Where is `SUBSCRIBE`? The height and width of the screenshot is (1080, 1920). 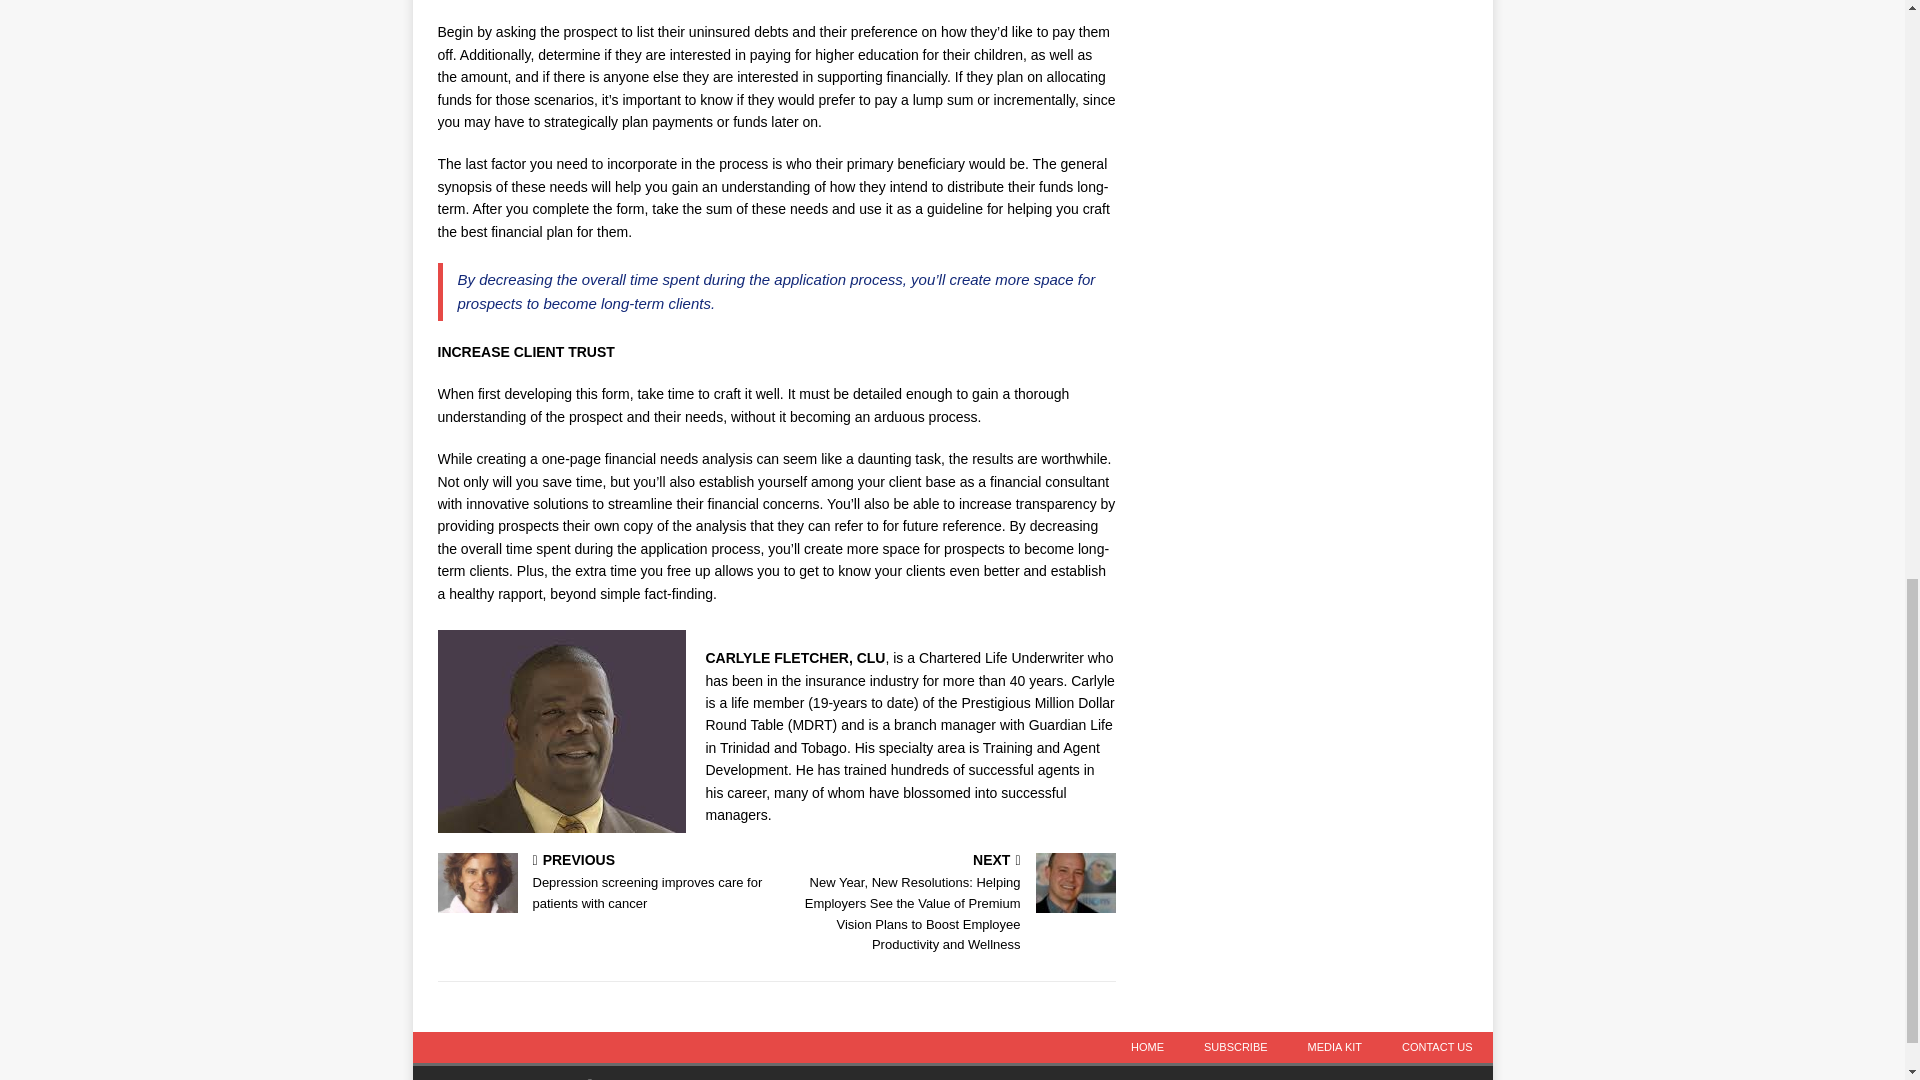
SUBSCRIBE is located at coordinates (1236, 1047).